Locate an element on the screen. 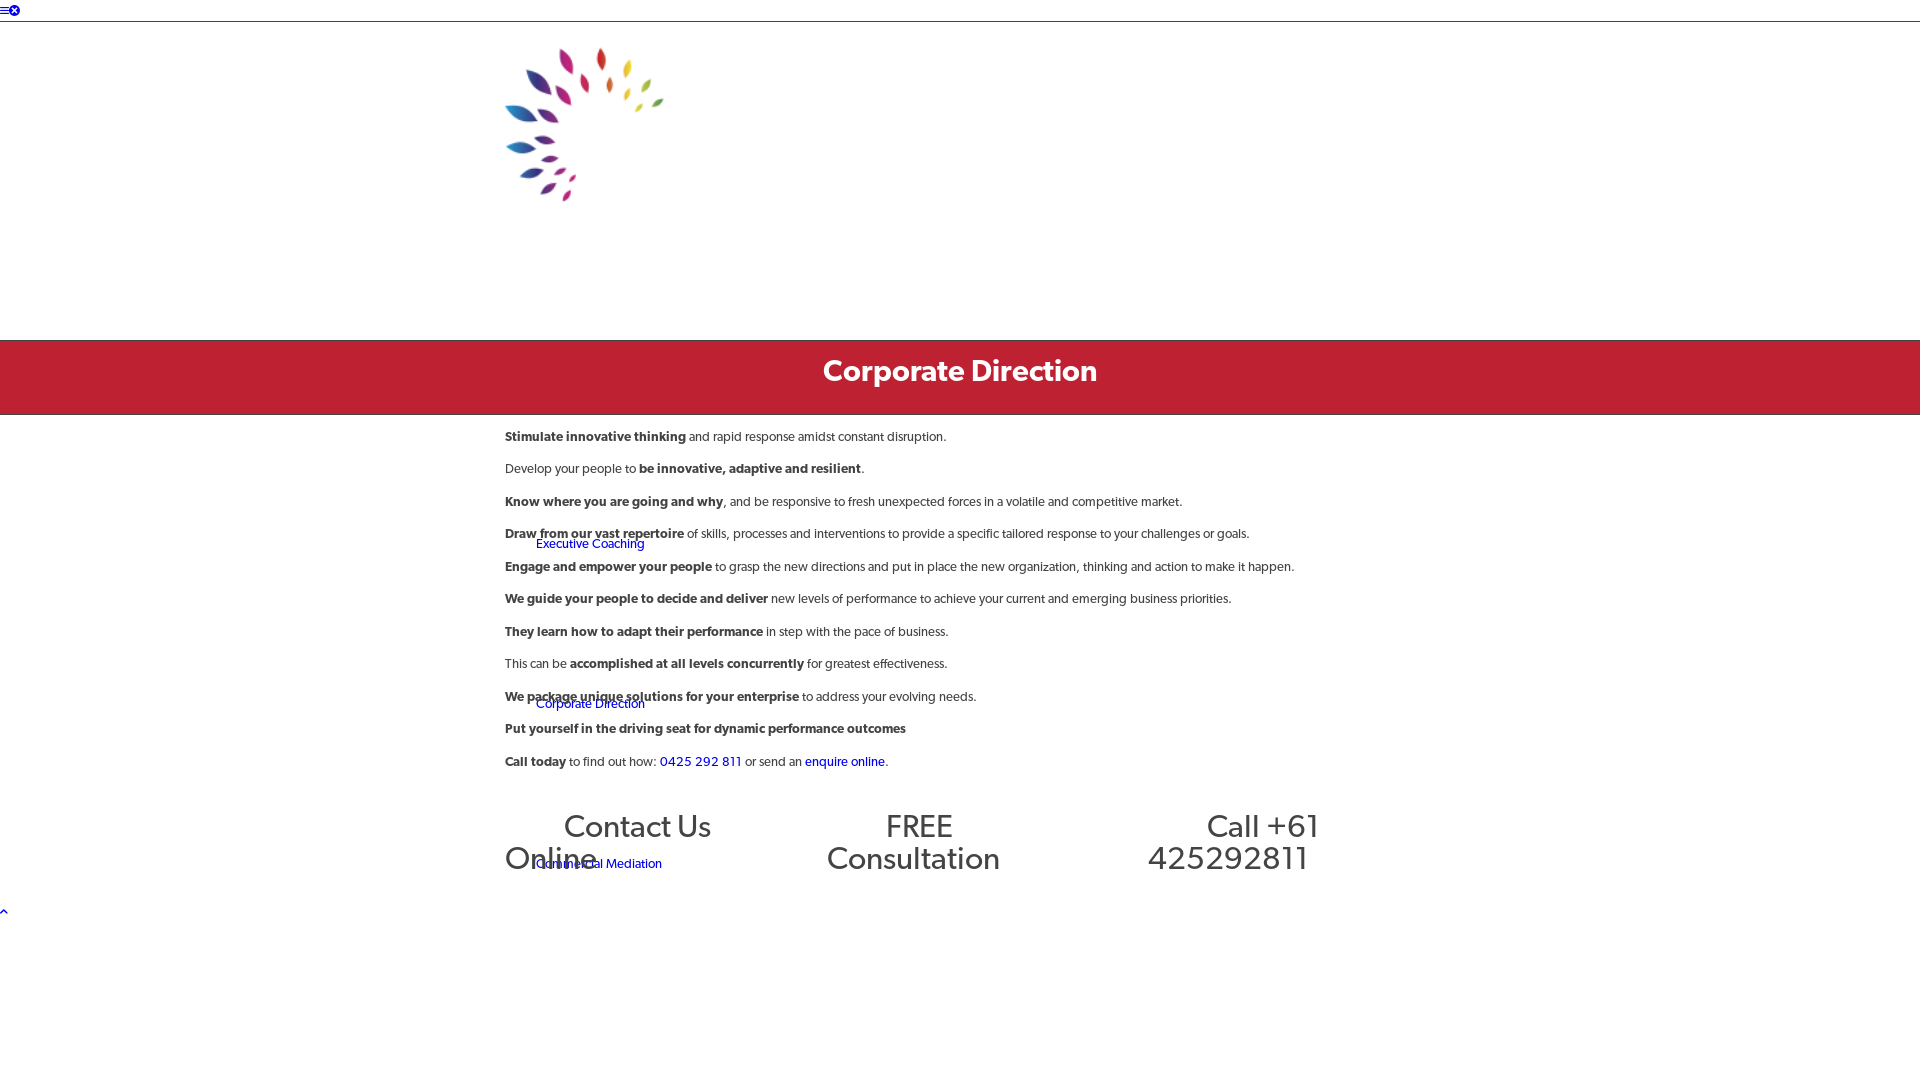  Home is located at coordinates (553, 384).